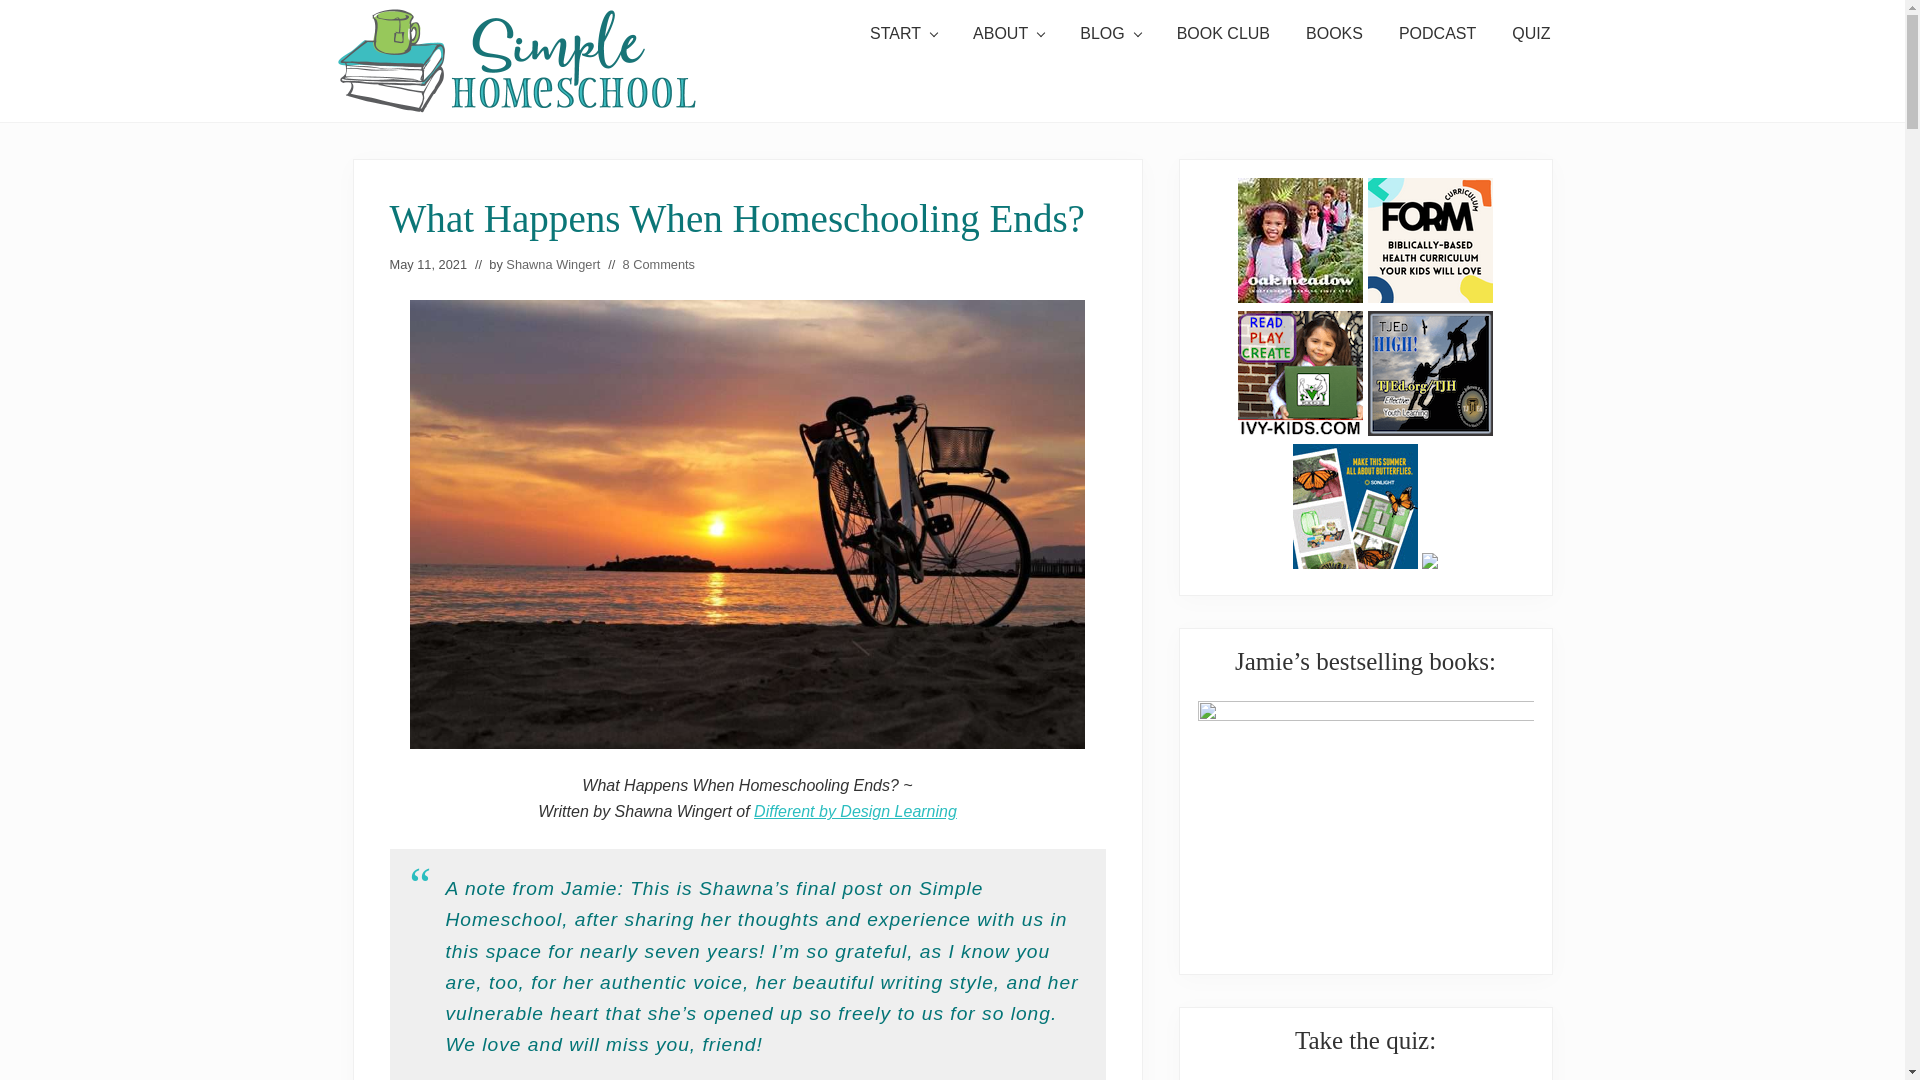 This screenshot has height=1080, width=1920. Describe the element at coordinates (658, 264) in the screenshot. I see `8 Comments` at that location.